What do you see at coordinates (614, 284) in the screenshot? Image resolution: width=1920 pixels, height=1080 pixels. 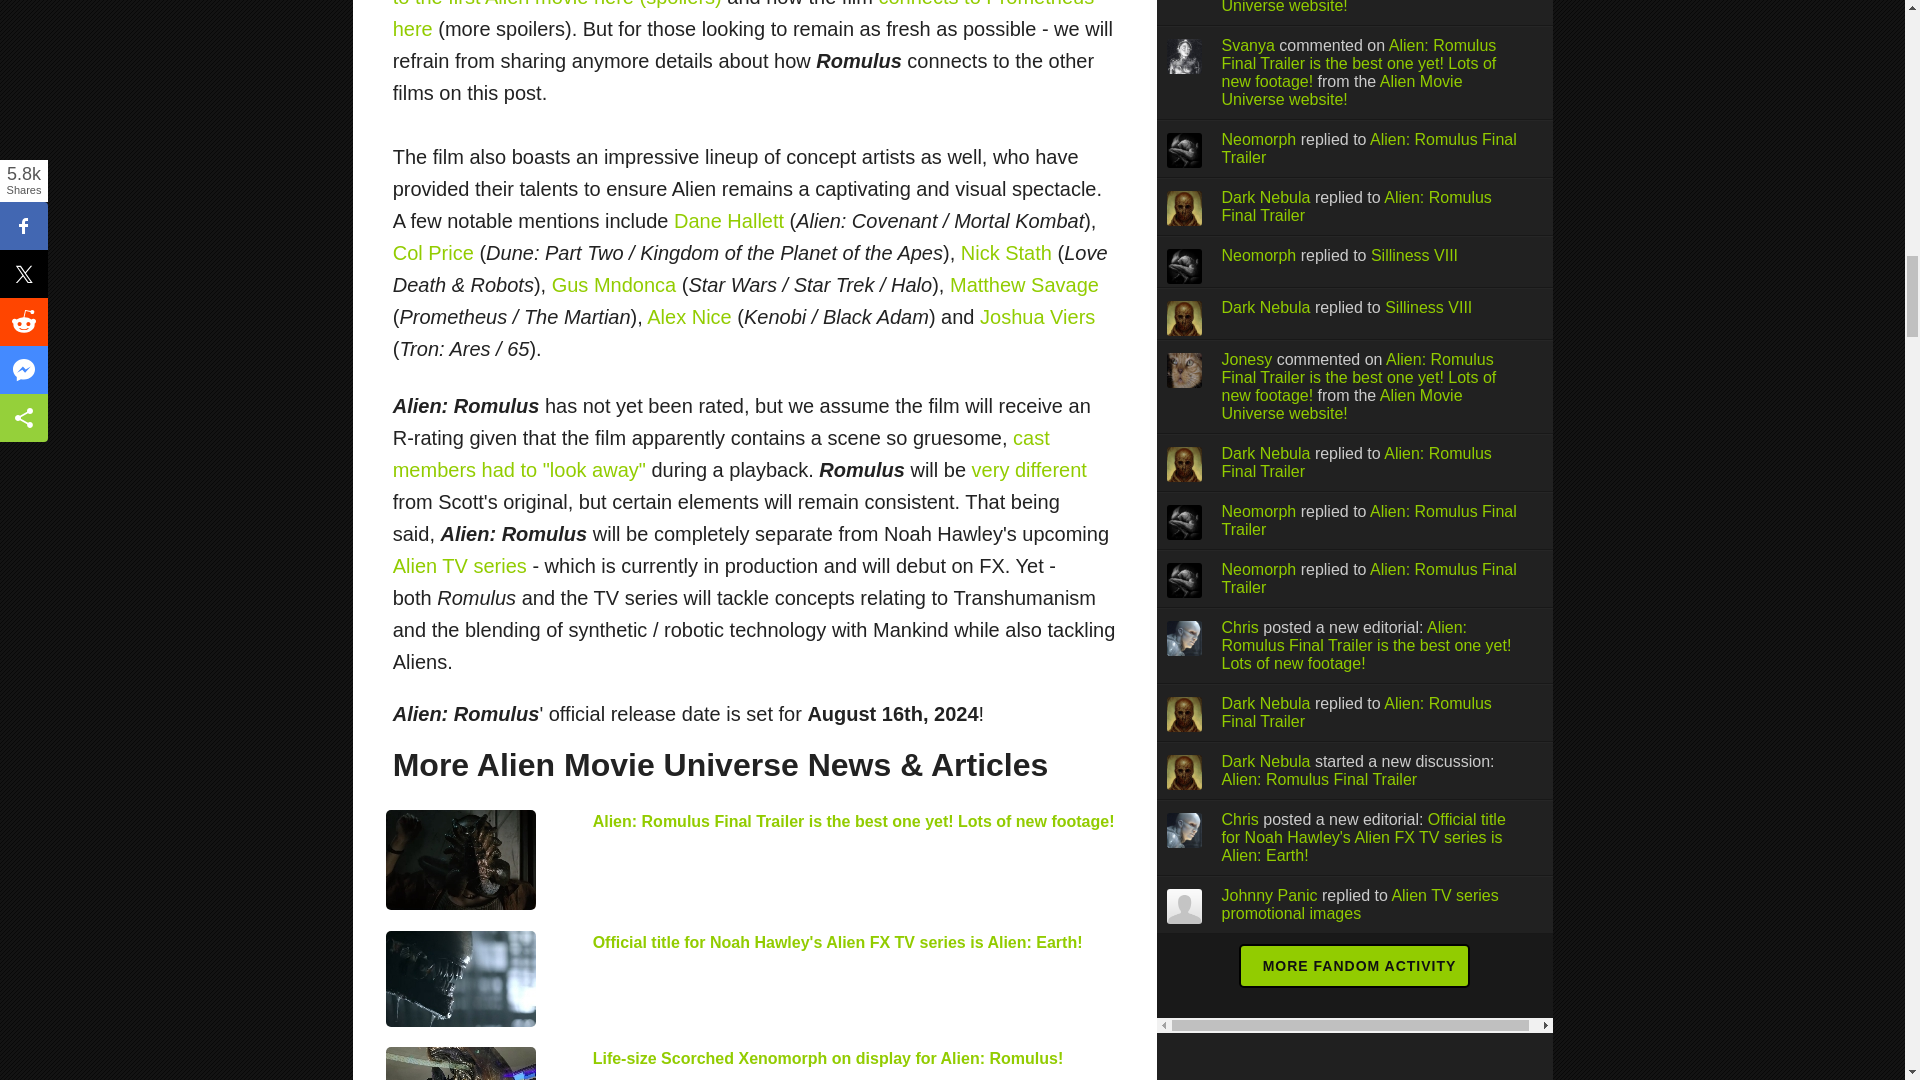 I see `Gus Mndonca` at bounding box center [614, 284].